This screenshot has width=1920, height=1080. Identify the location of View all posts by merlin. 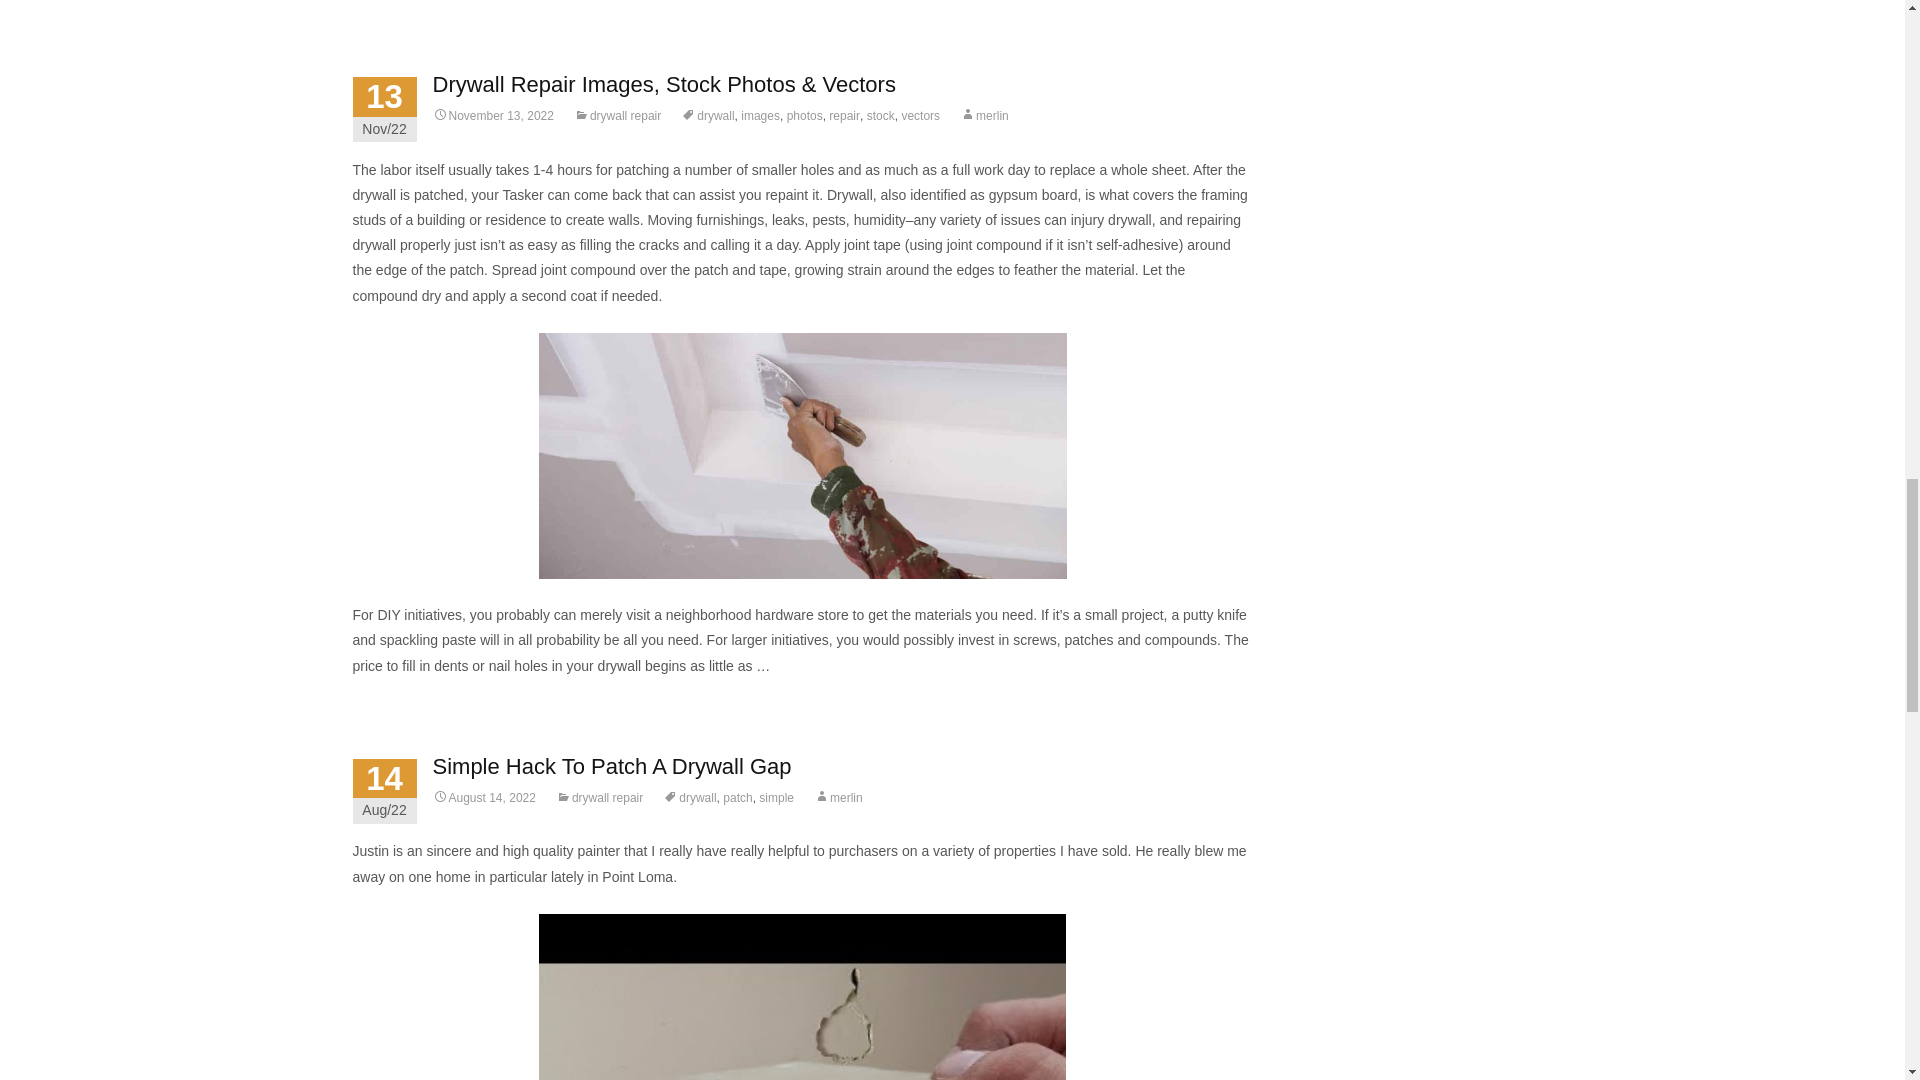
(984, 116).